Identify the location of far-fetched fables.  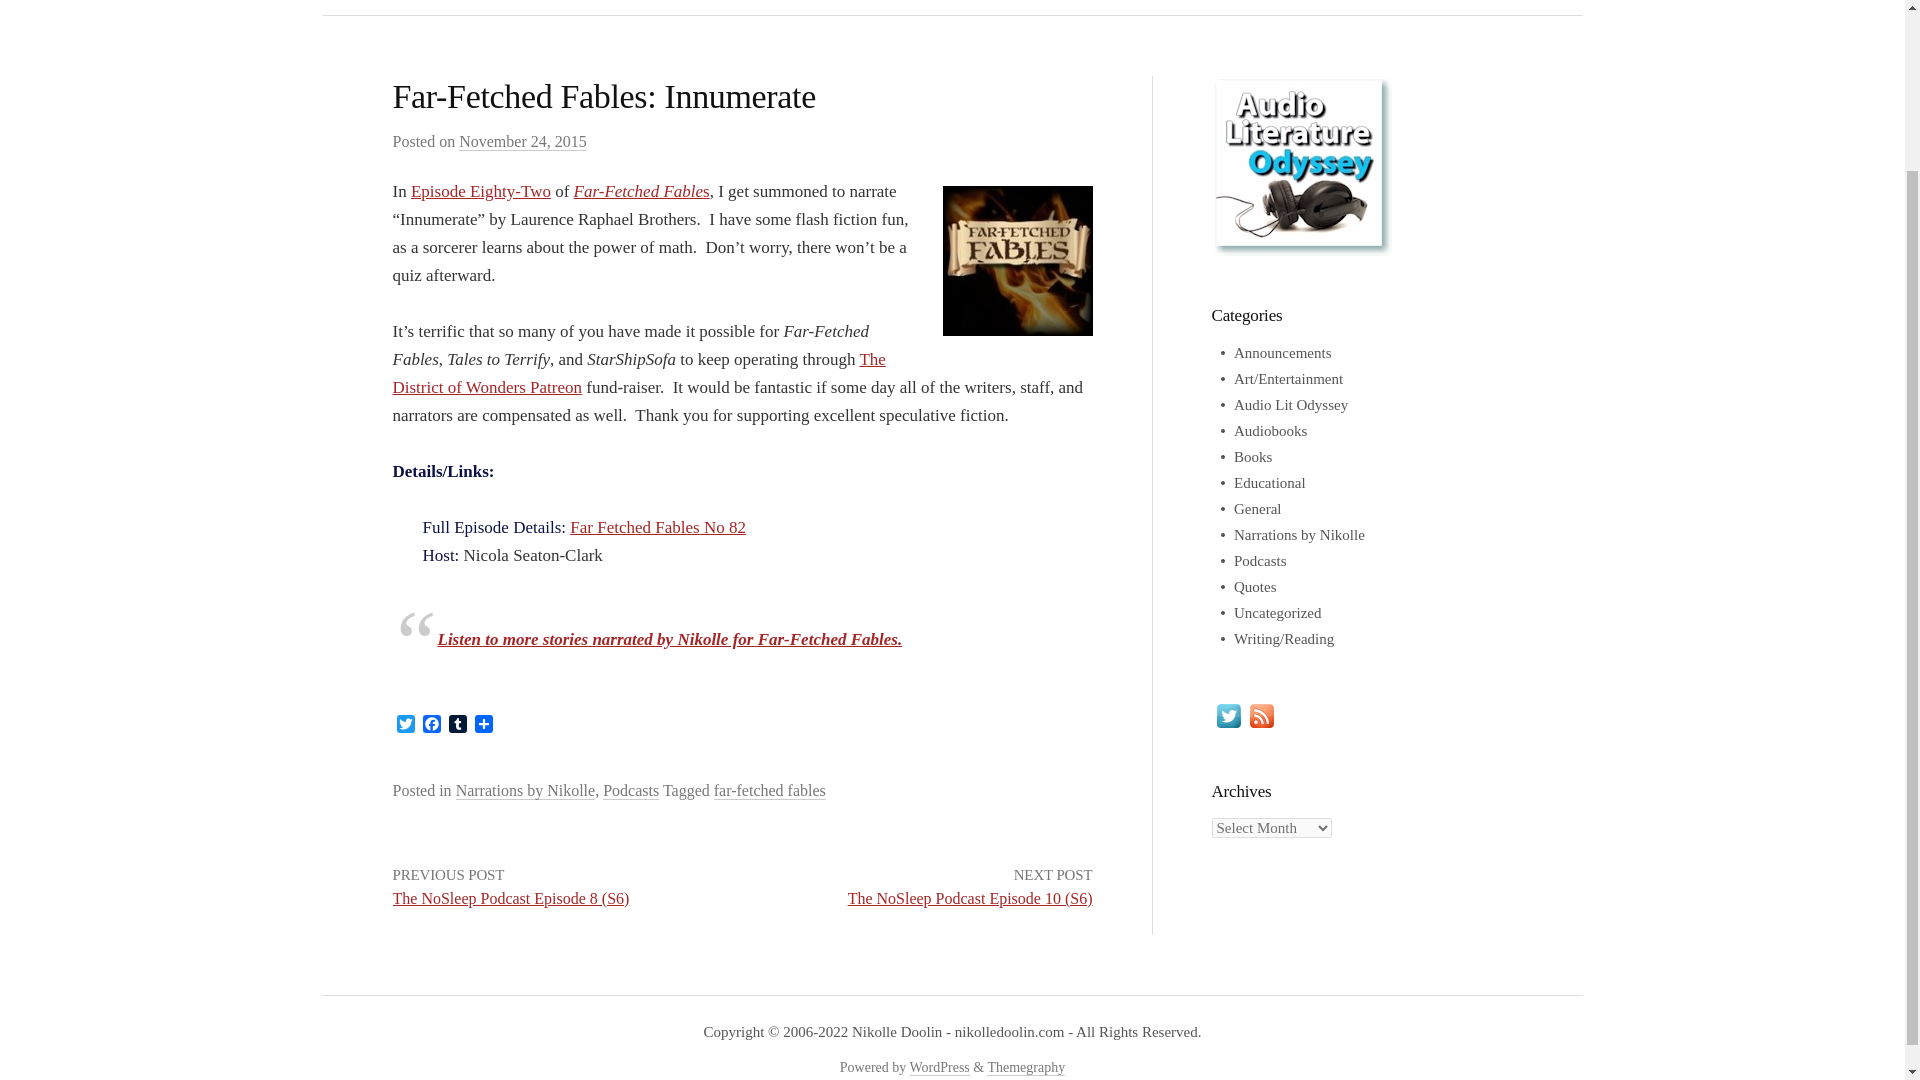
(770, 790).